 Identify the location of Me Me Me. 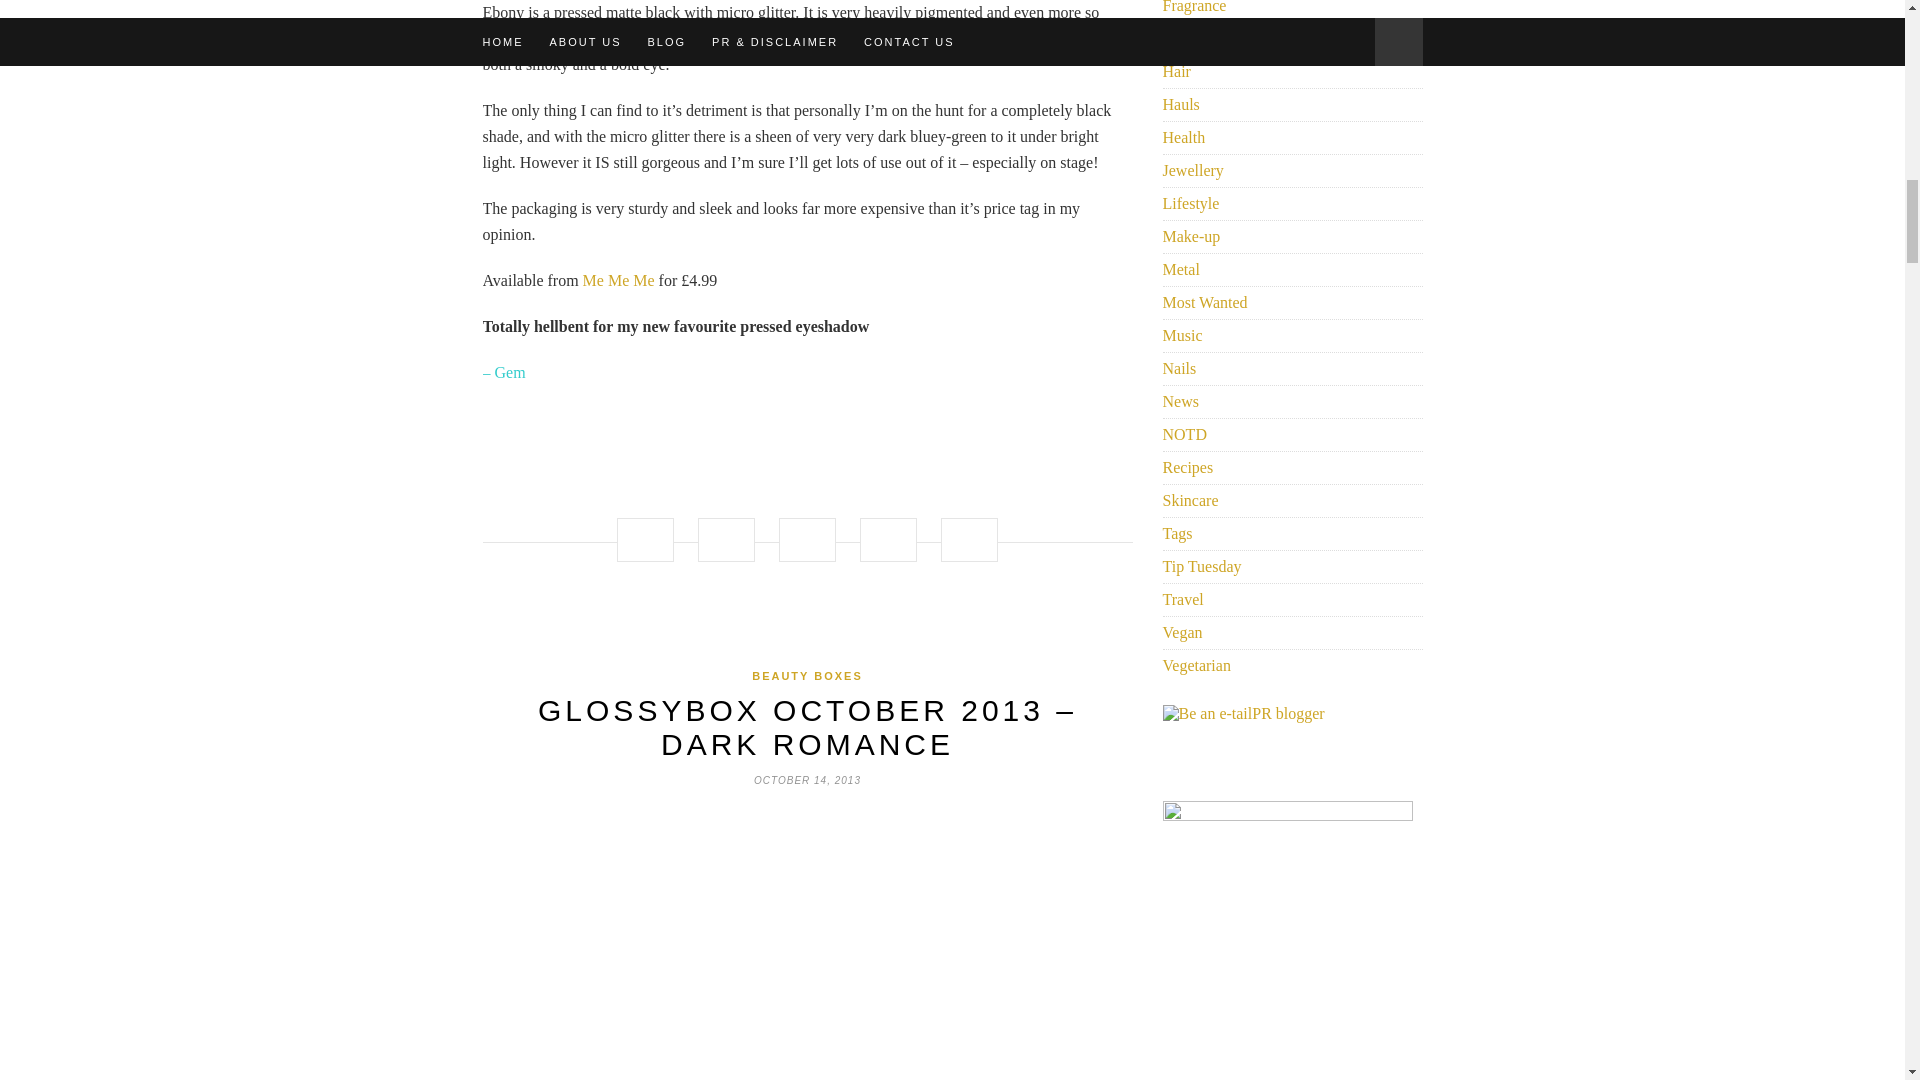
(618, 280).